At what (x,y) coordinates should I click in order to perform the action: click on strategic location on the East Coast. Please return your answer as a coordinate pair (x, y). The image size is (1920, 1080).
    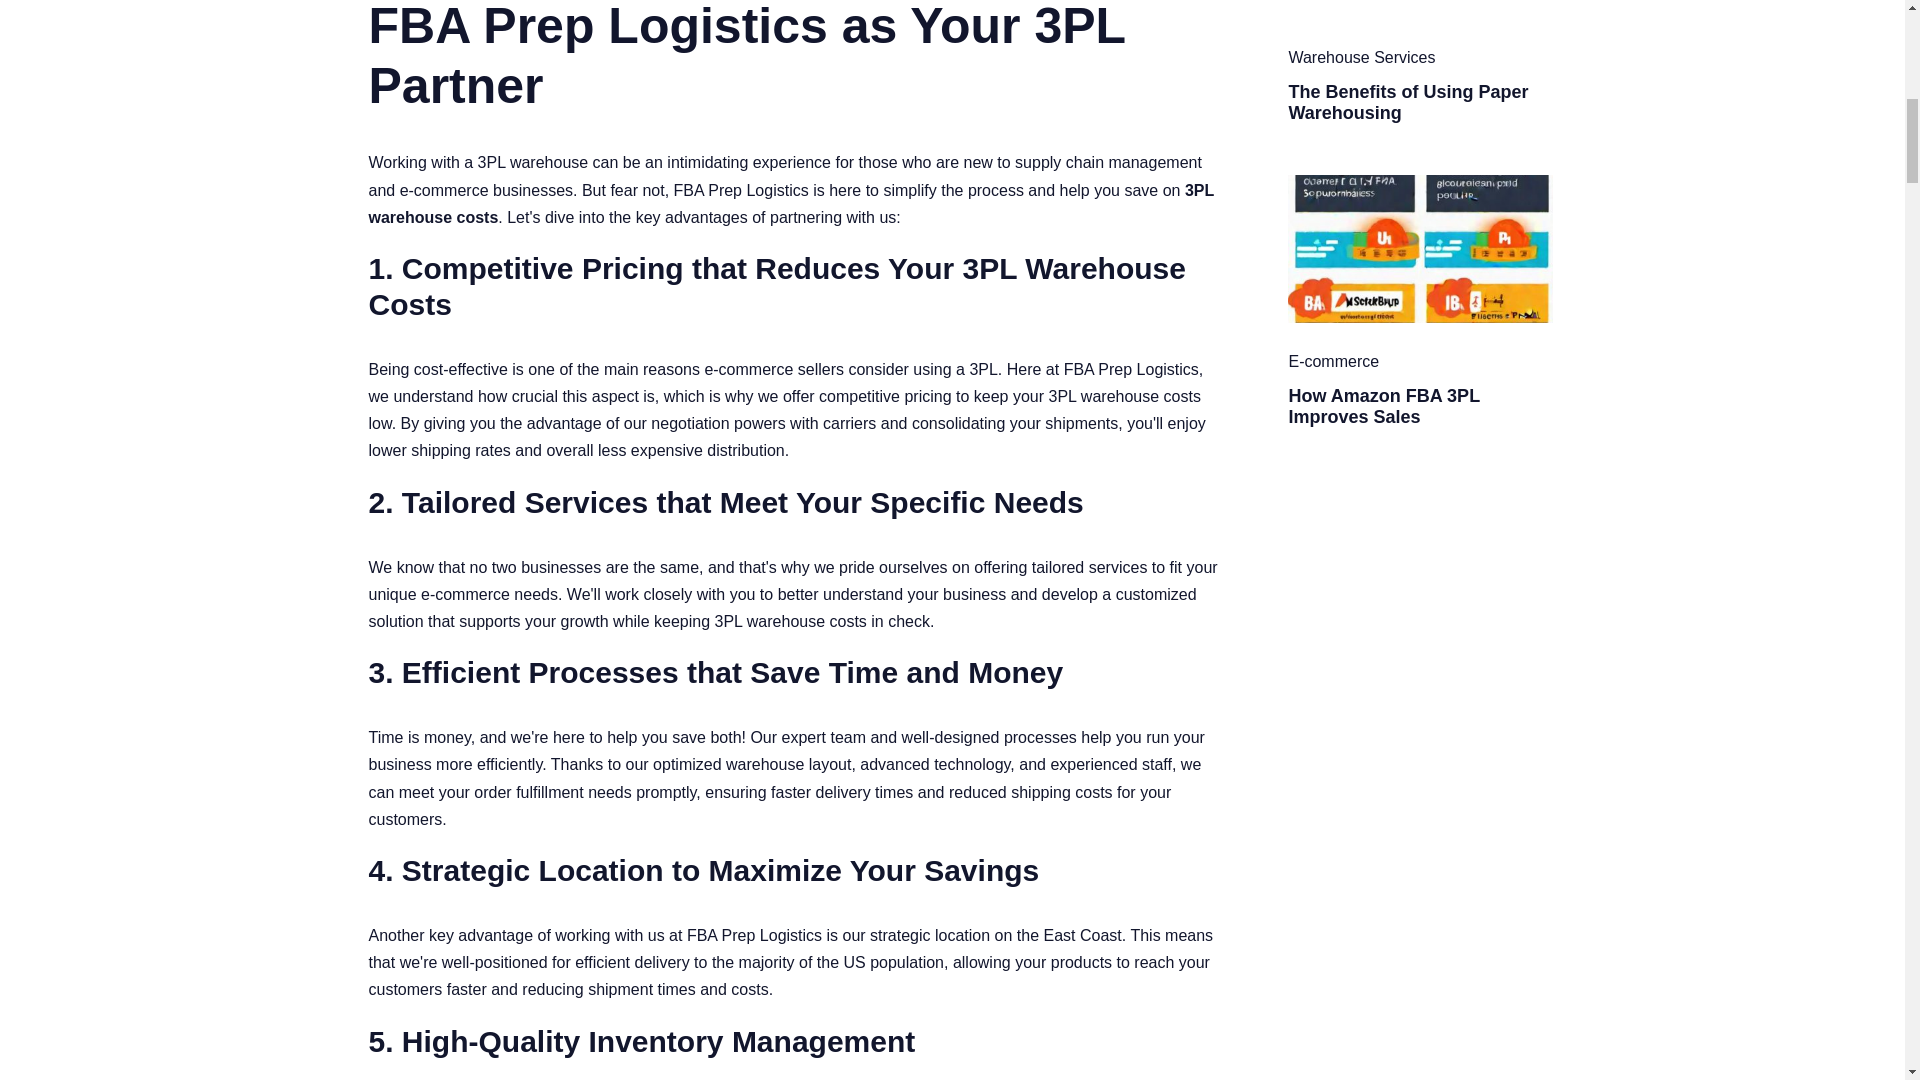
    Looking at the image, I should click on (995, 934).